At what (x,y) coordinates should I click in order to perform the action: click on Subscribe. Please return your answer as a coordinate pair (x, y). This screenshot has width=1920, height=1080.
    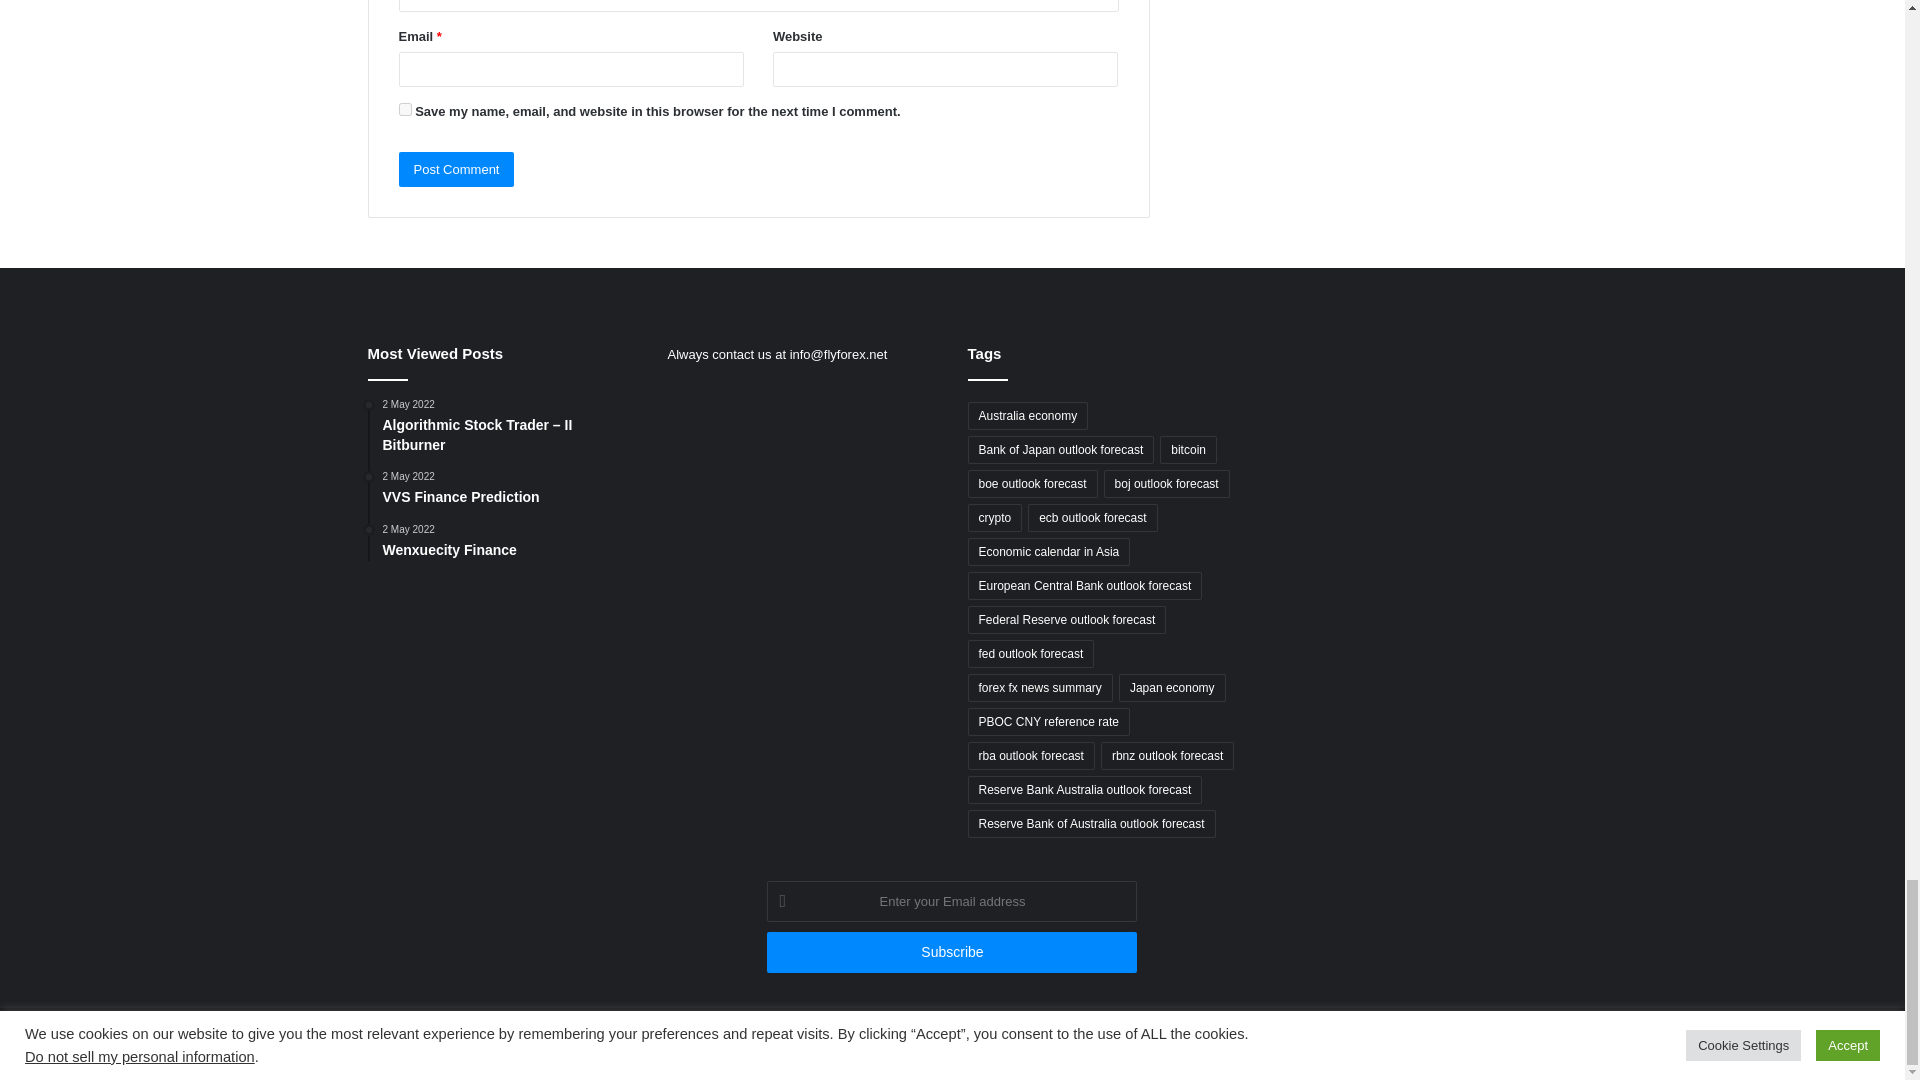
    Looking at the image, I should click on (951, 952).